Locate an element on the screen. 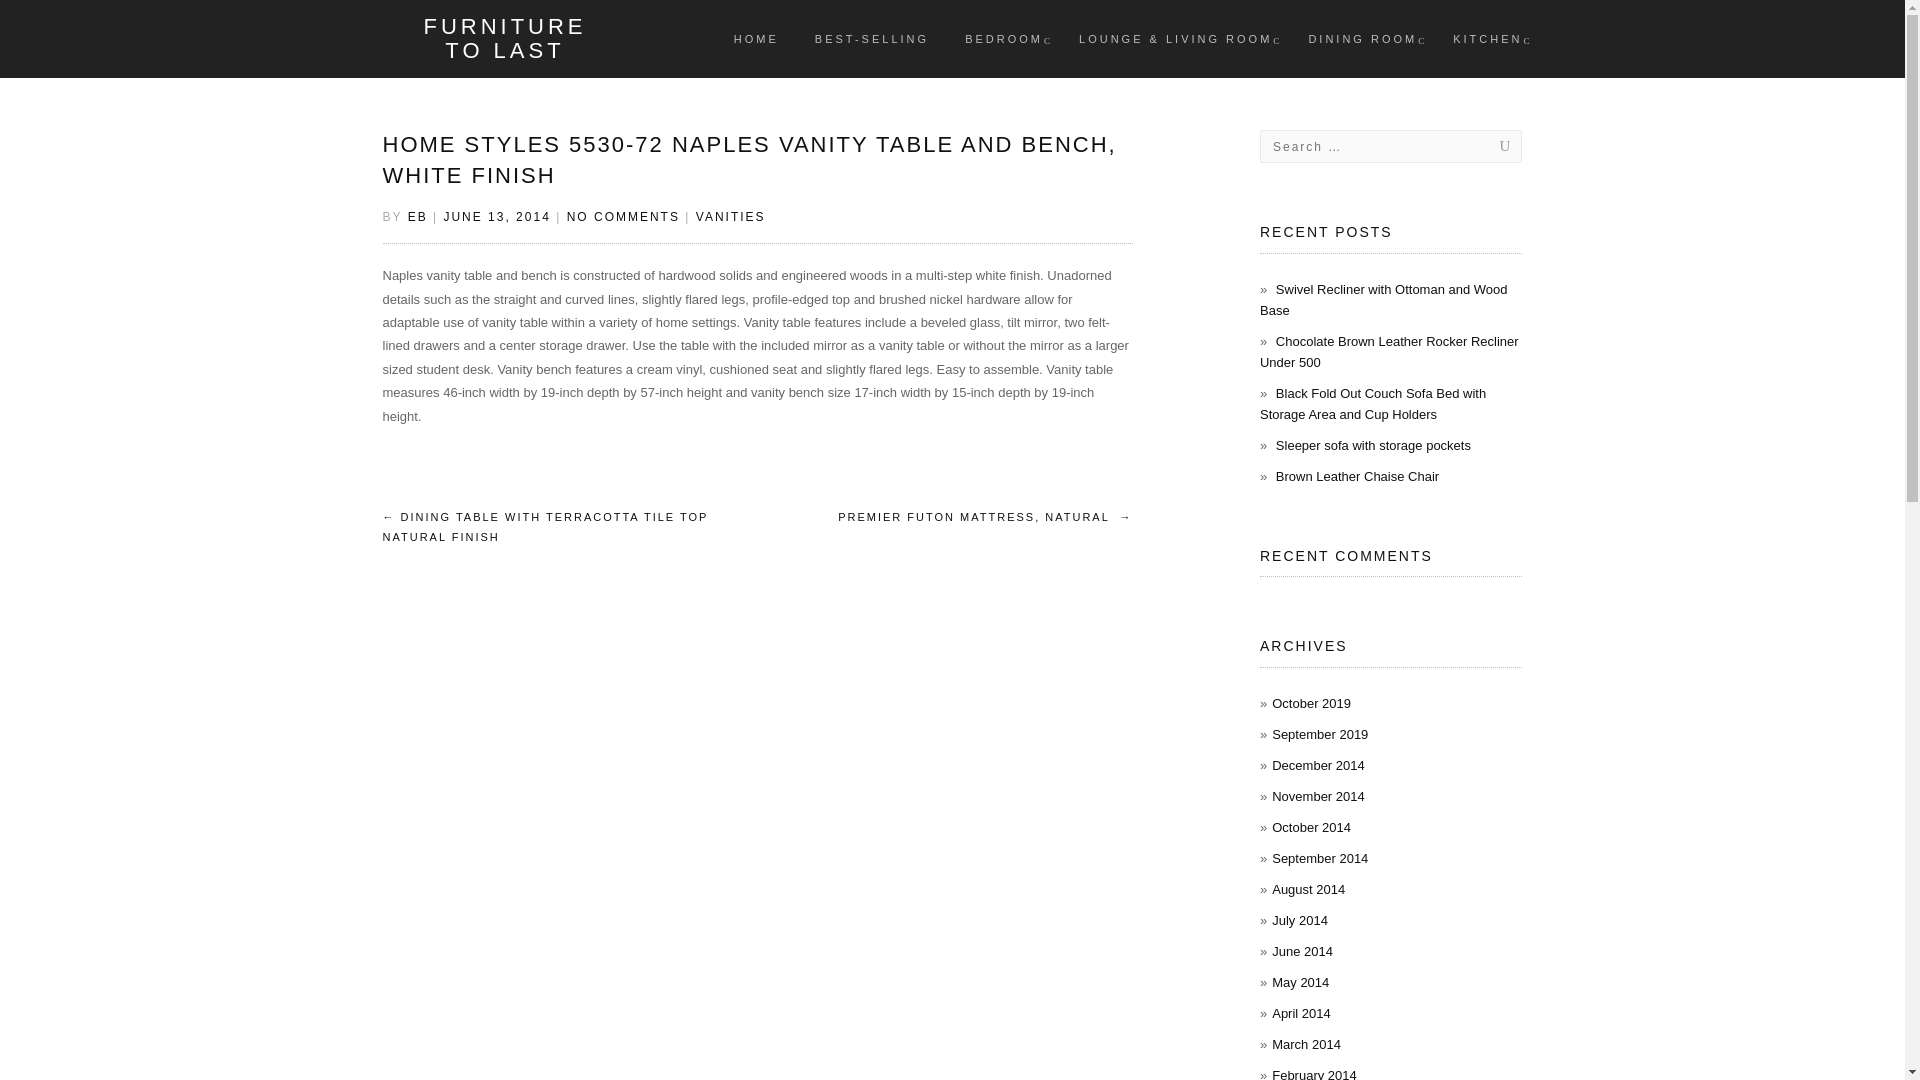 This screenshot has height=1080, width=1920. Swivel Recliner with Ottoman and Wood Base is located at coordinates (1383, 299).